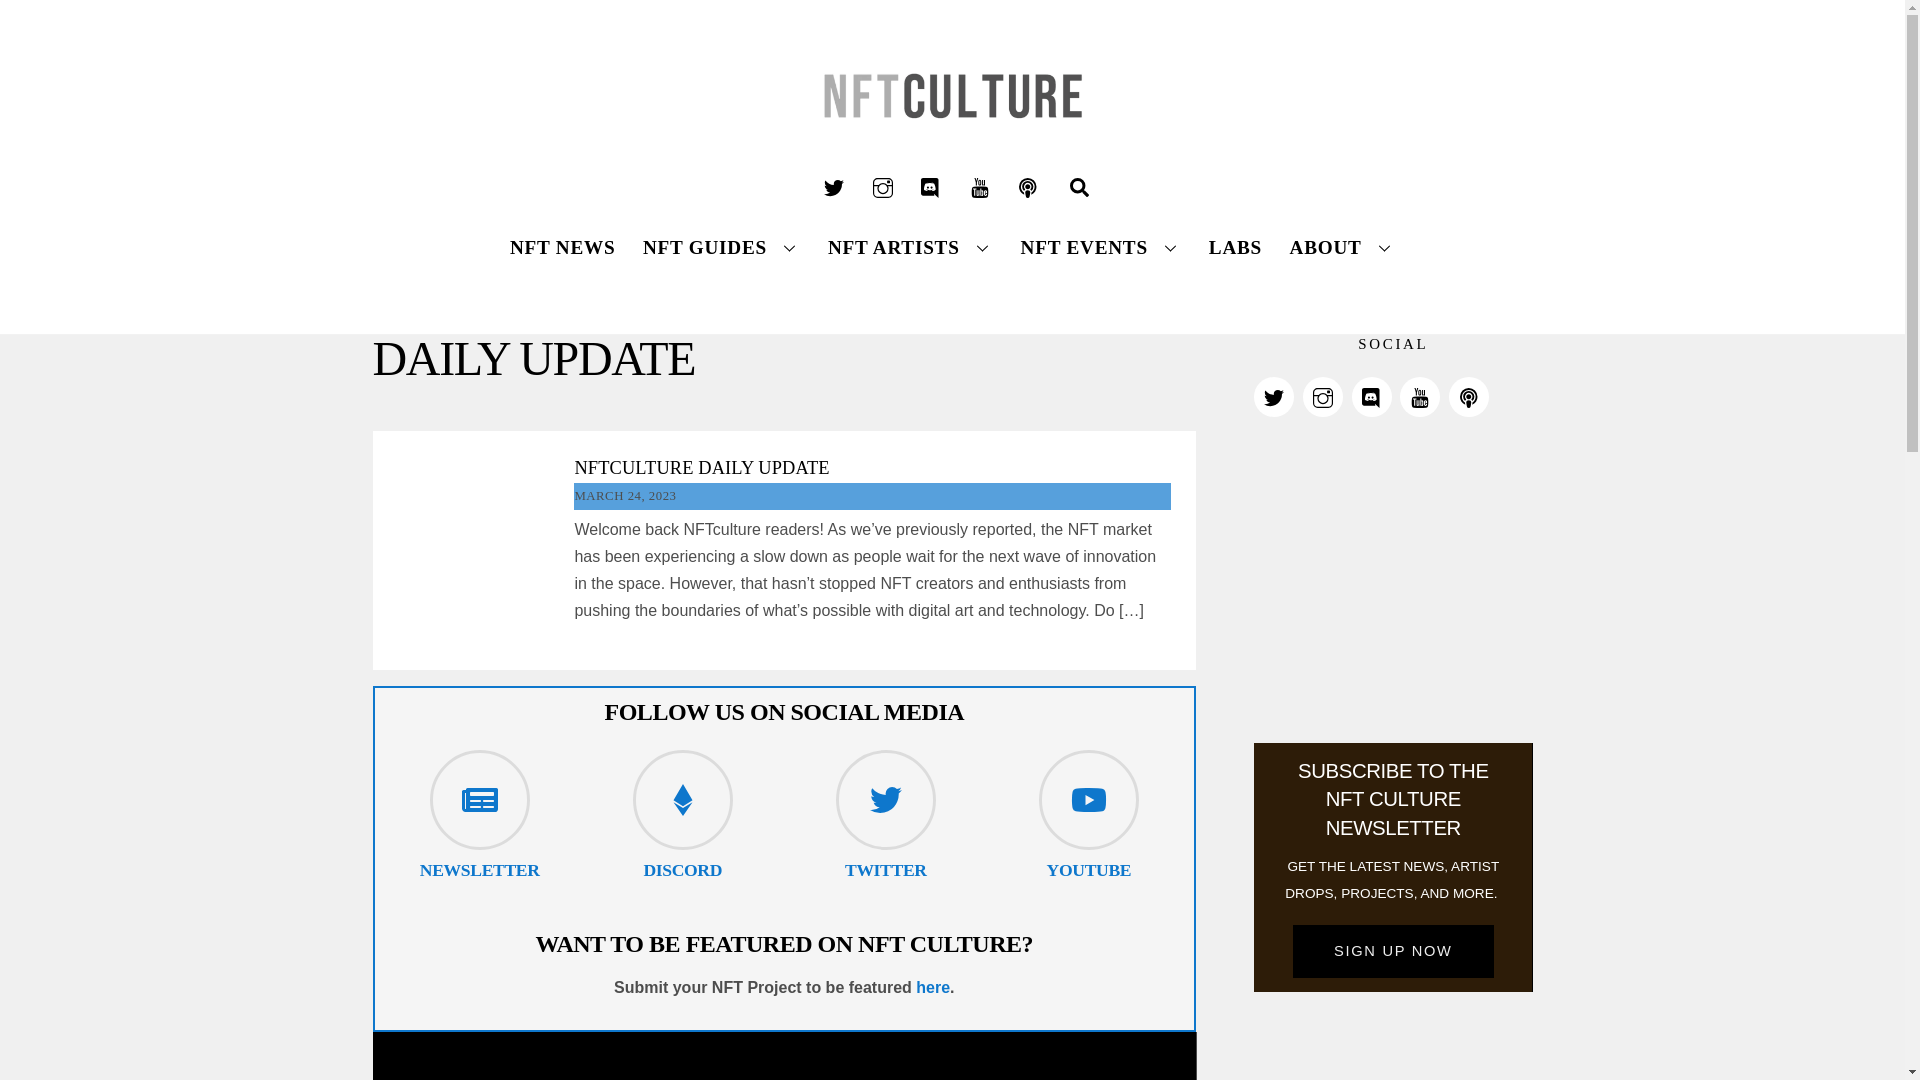 Image resolution: width=1920 pixels, height=1080 pixels. Describe the element at coordinates (1078, 187) in the screenshot. I see `DISCORD` at that location.